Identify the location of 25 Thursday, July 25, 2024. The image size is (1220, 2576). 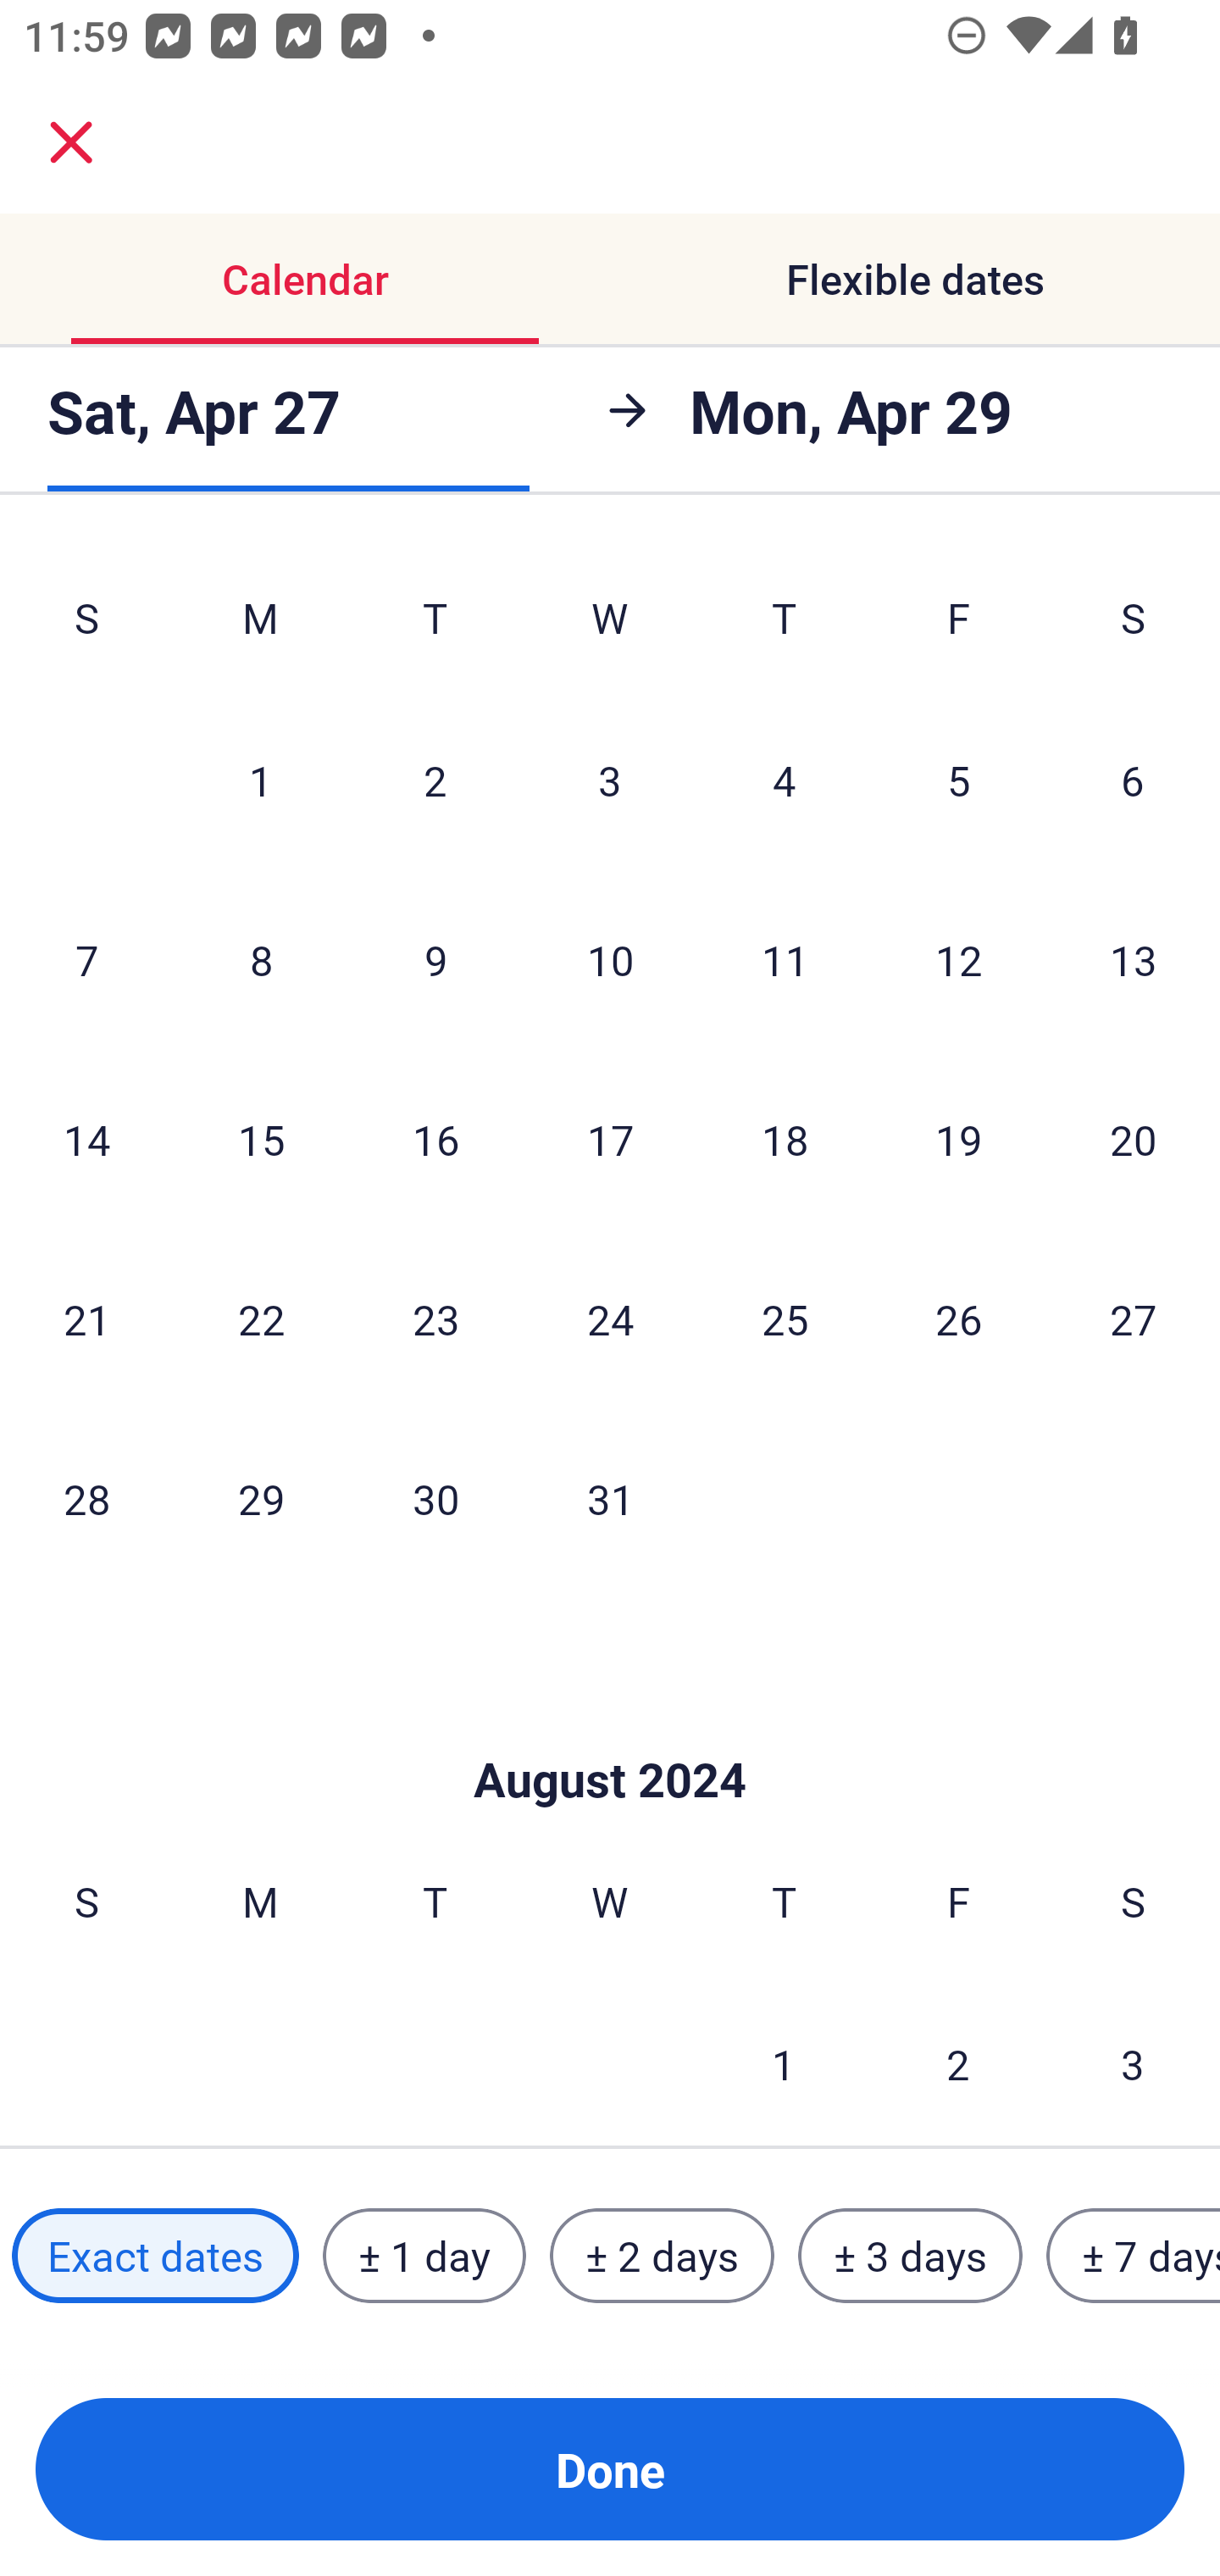
(785, 1319).